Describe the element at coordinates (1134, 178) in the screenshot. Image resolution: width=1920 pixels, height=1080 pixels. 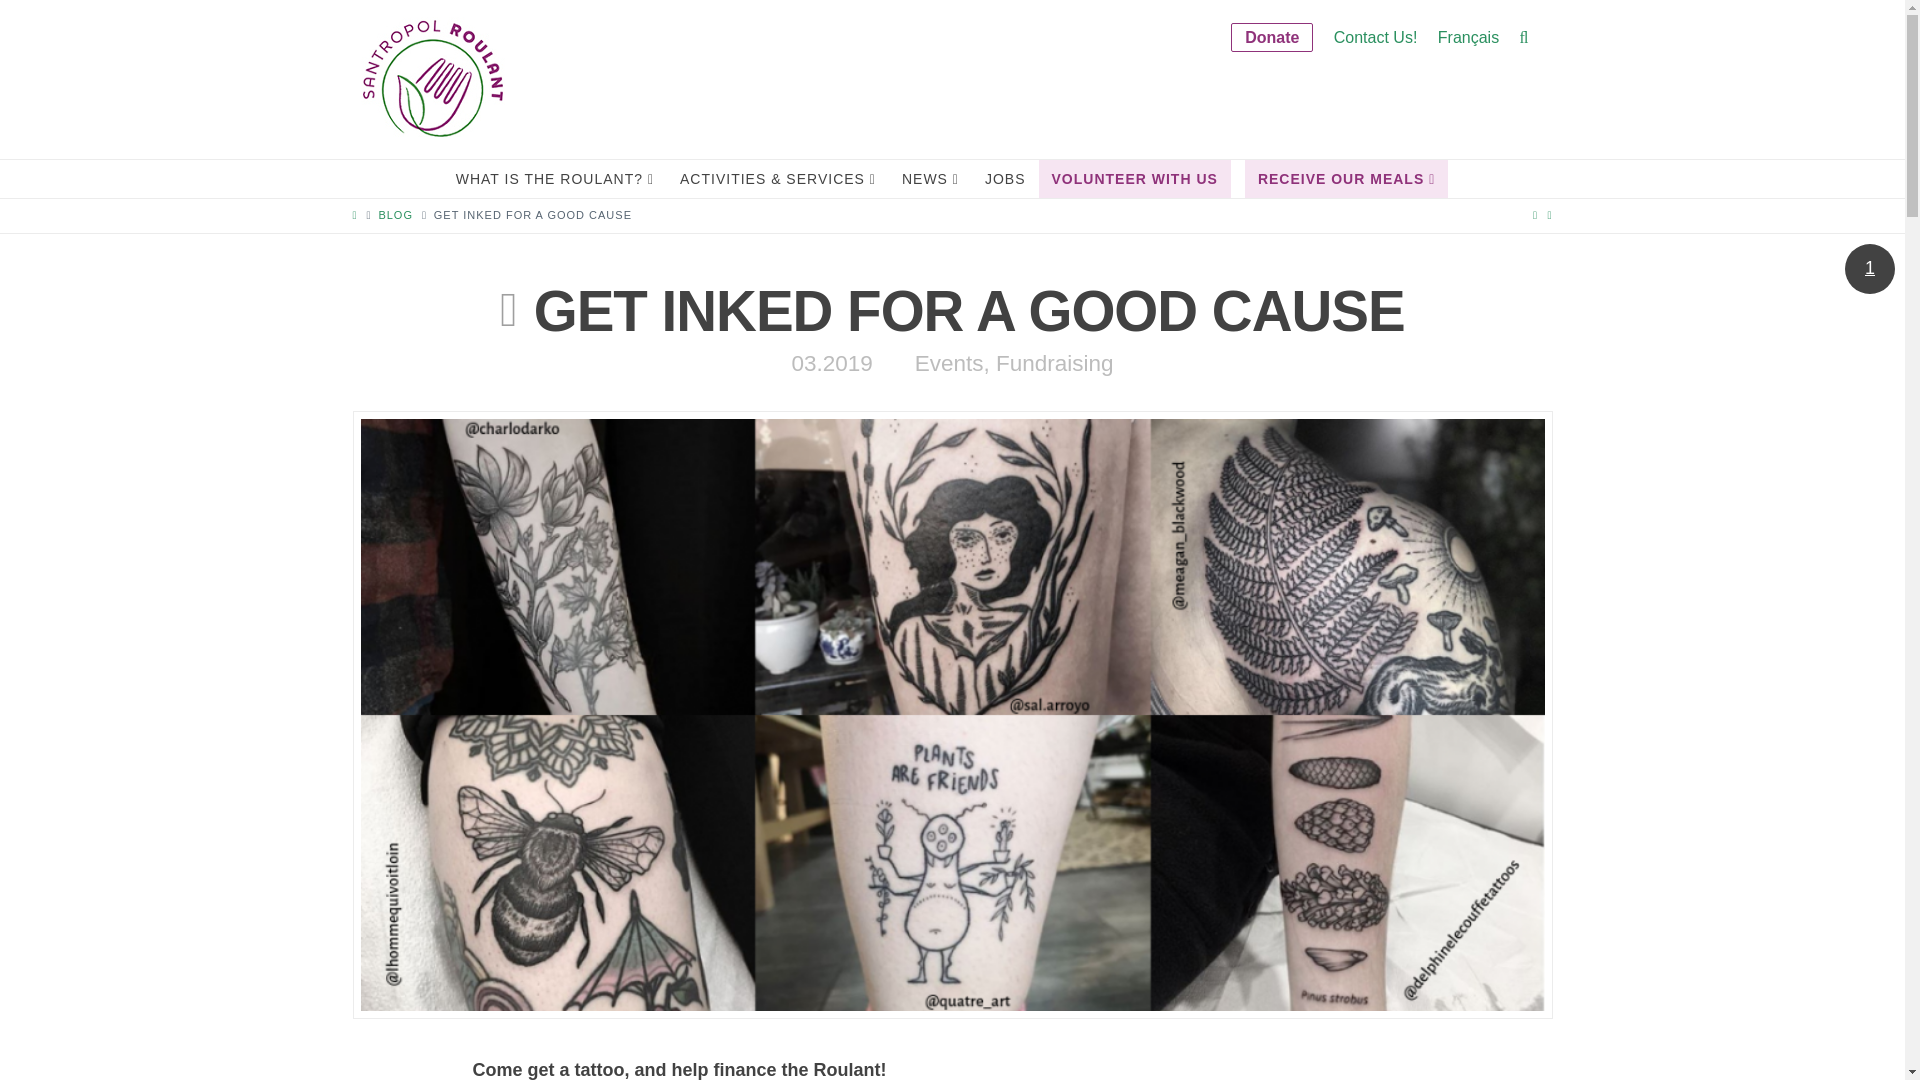
I see `VOLUNTEER WITH US` at that location.